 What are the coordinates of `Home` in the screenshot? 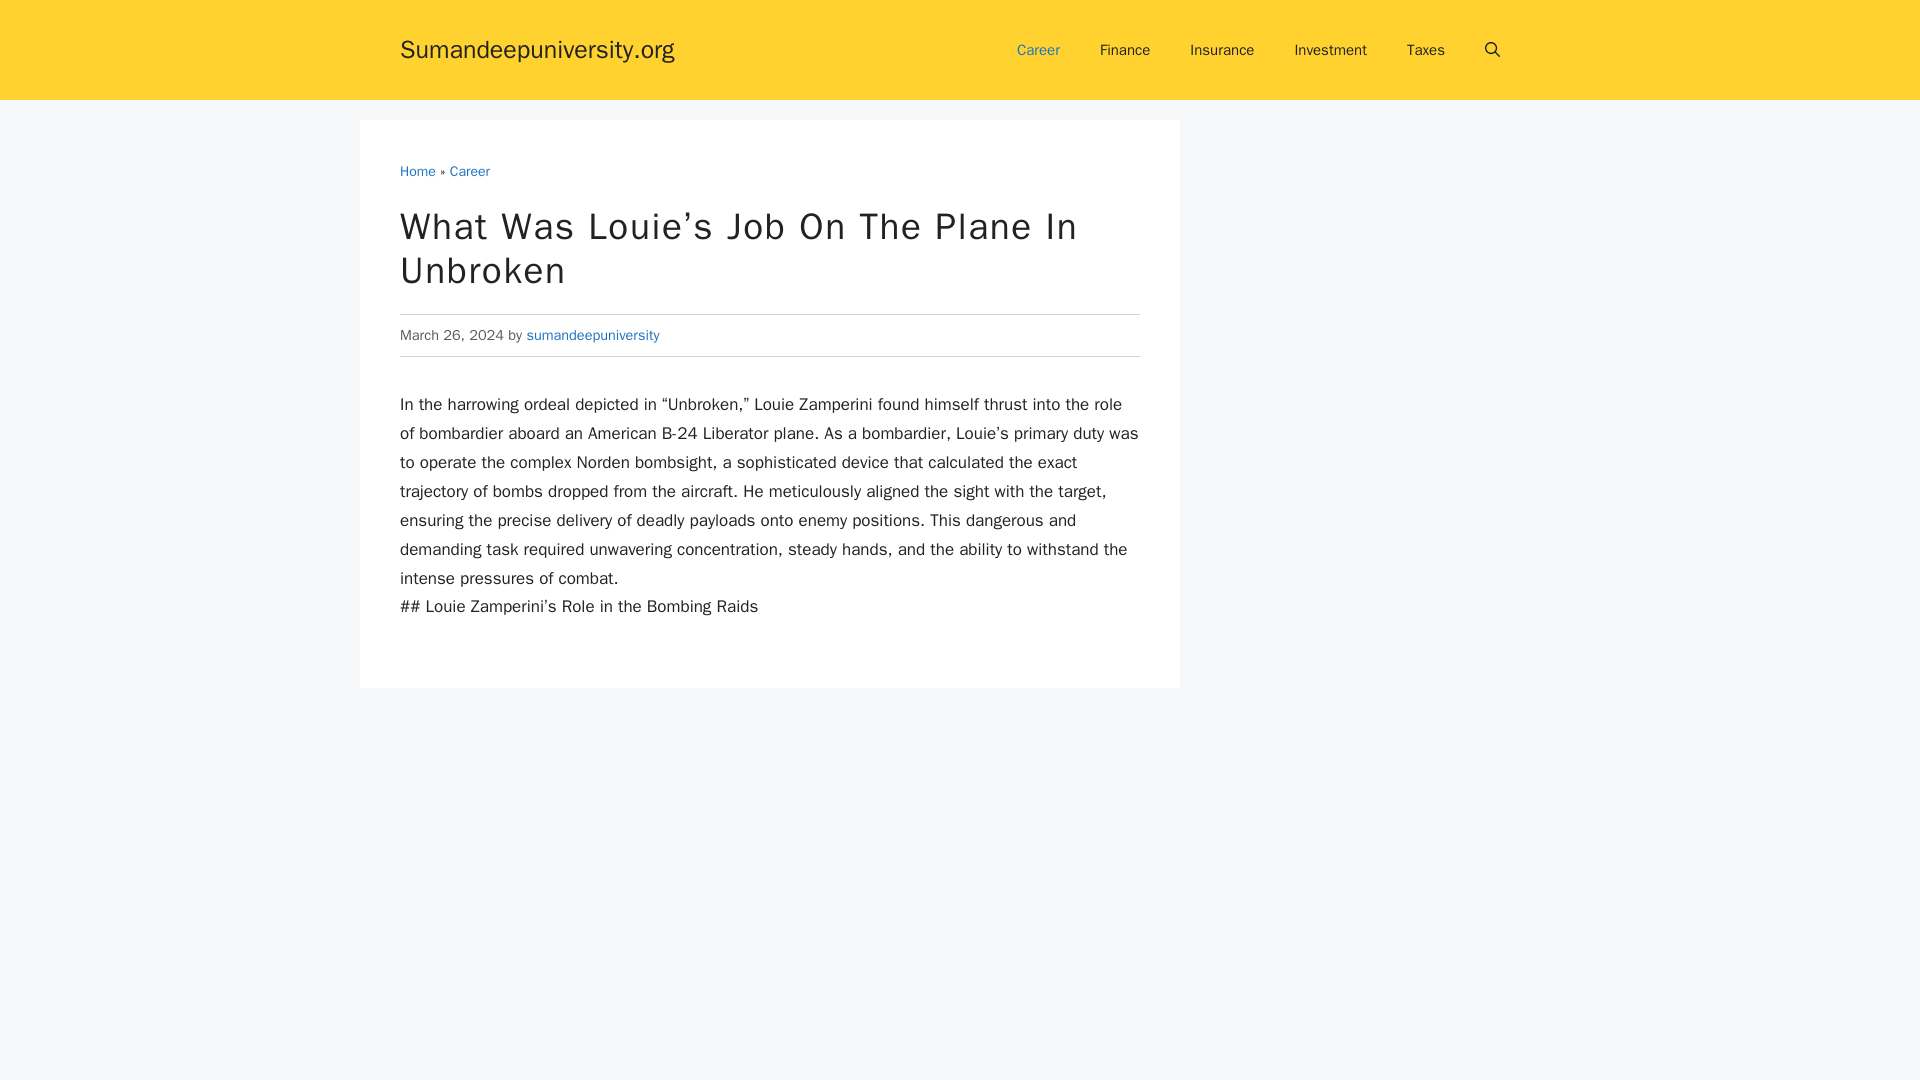 It's located at (417, 172).